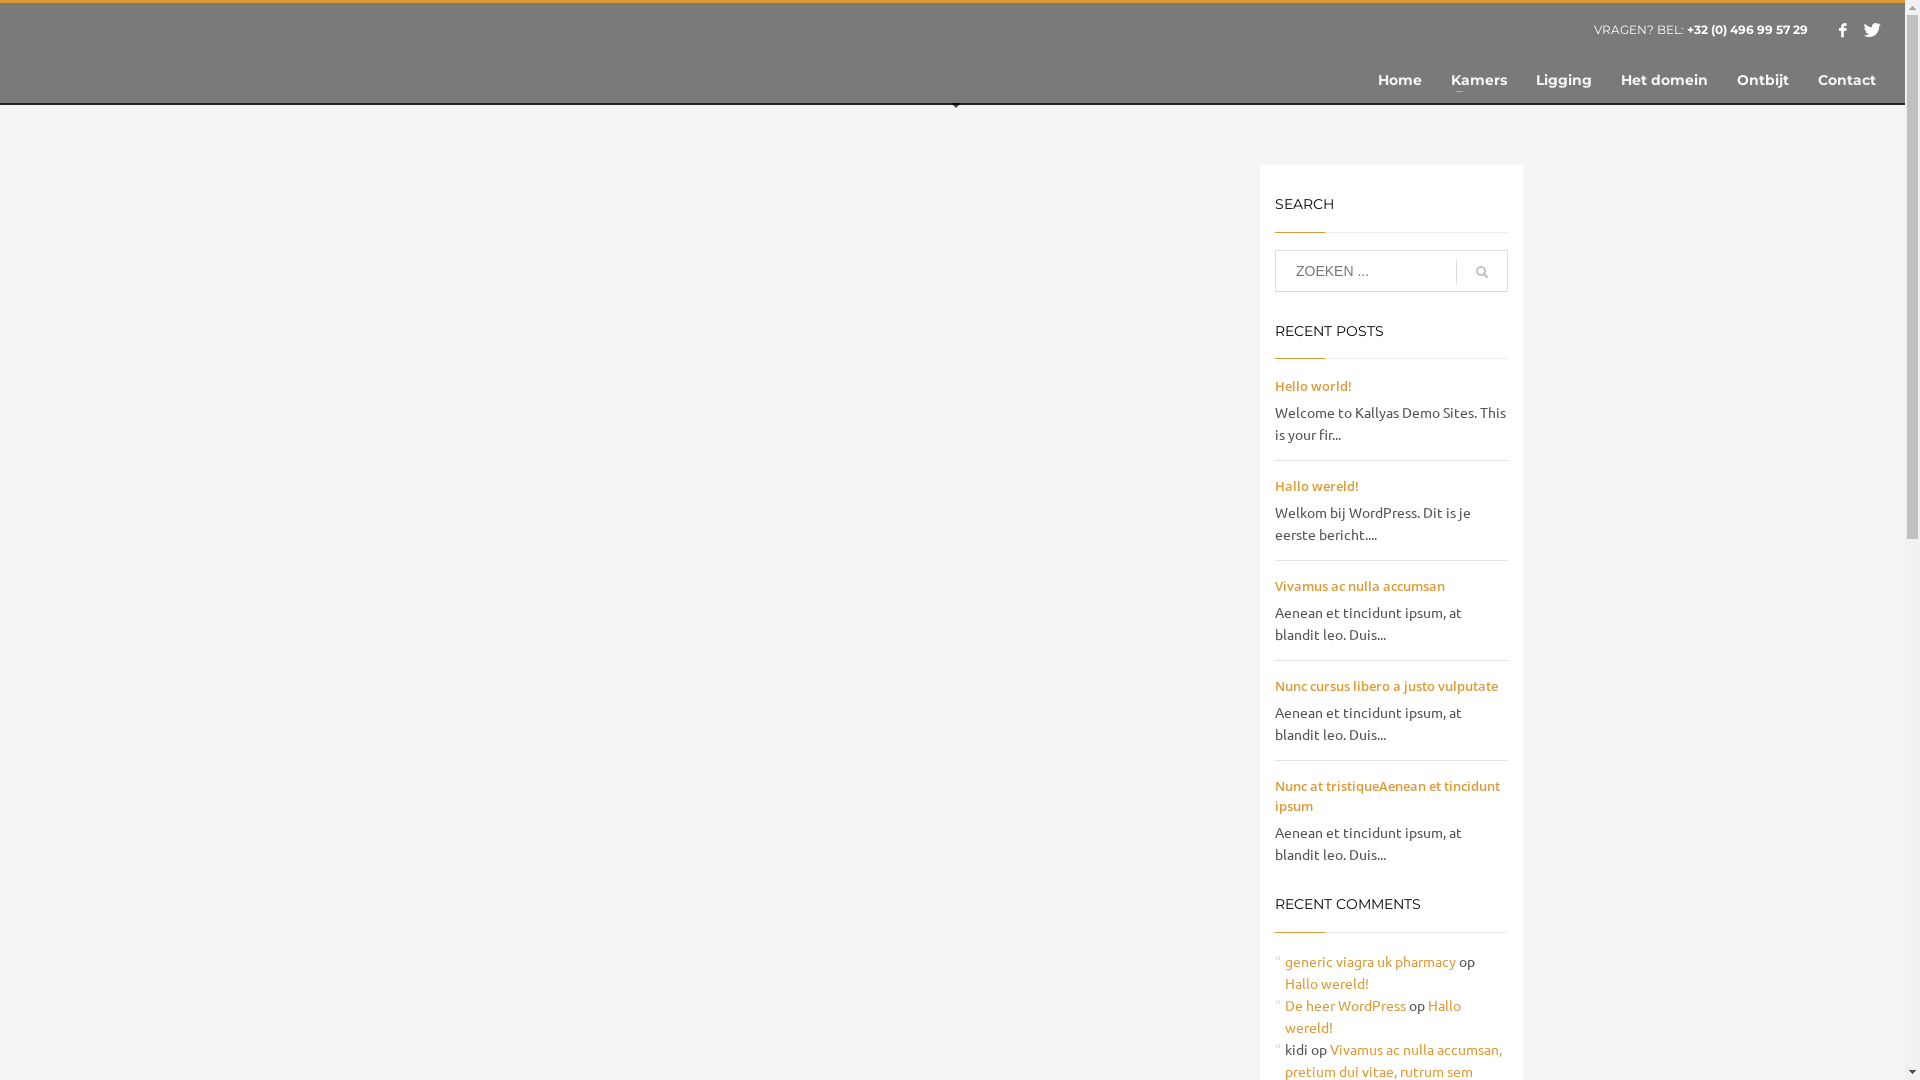 This screenshot has width=1920, height=1080. Describe the element at coordinates (1664, 80) in the screenshot. I see `Het domein` at that location.